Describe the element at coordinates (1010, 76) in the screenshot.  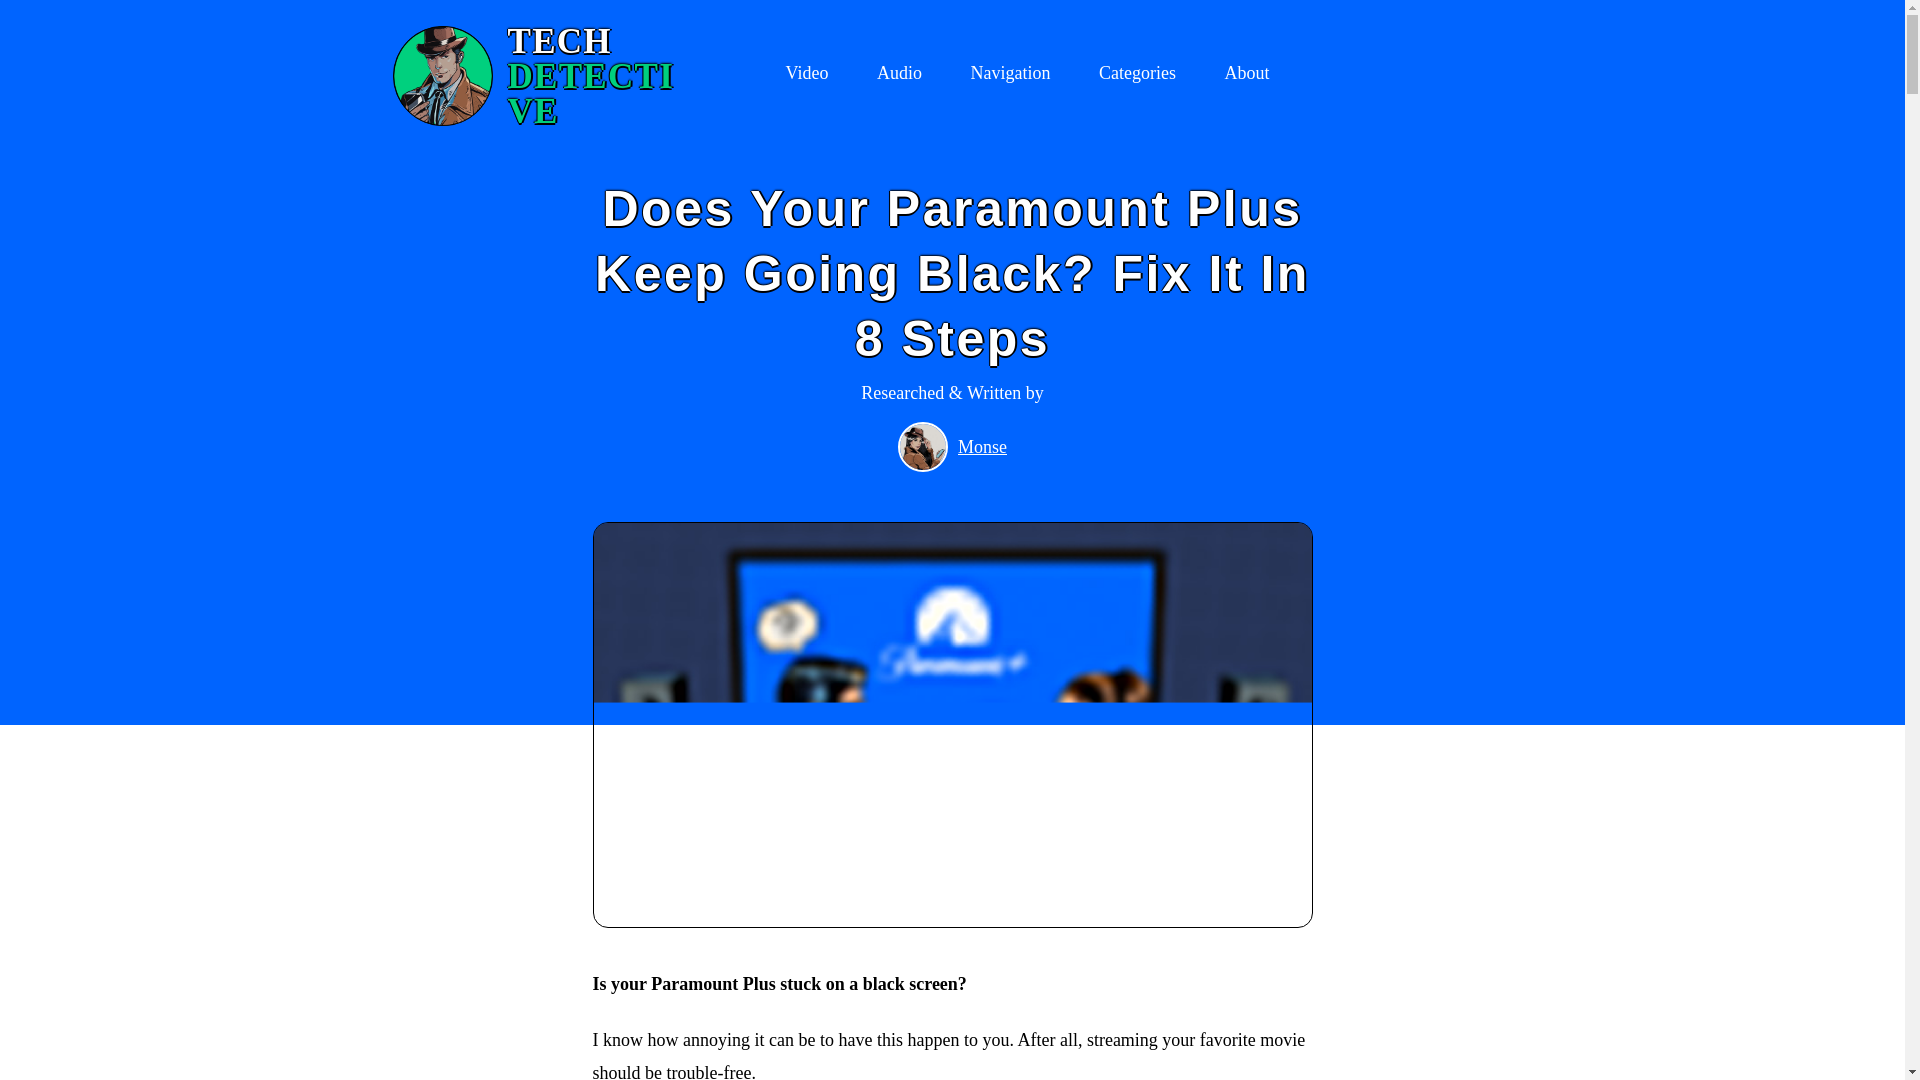
I see `Categories` at that location.